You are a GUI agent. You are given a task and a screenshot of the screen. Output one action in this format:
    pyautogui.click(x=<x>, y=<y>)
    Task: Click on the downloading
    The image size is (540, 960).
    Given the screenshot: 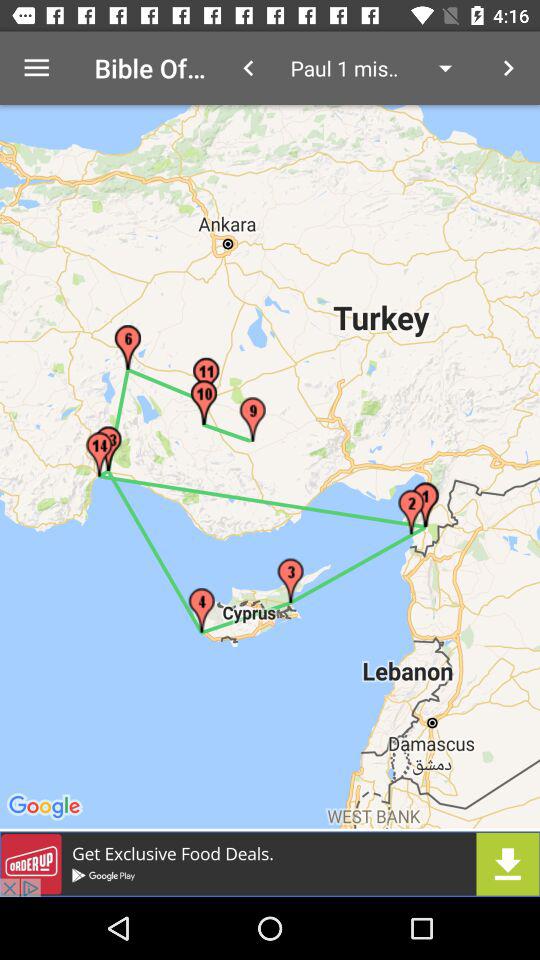 What is the action you would take?
    pyautogui.click(x=270, y=864)
    